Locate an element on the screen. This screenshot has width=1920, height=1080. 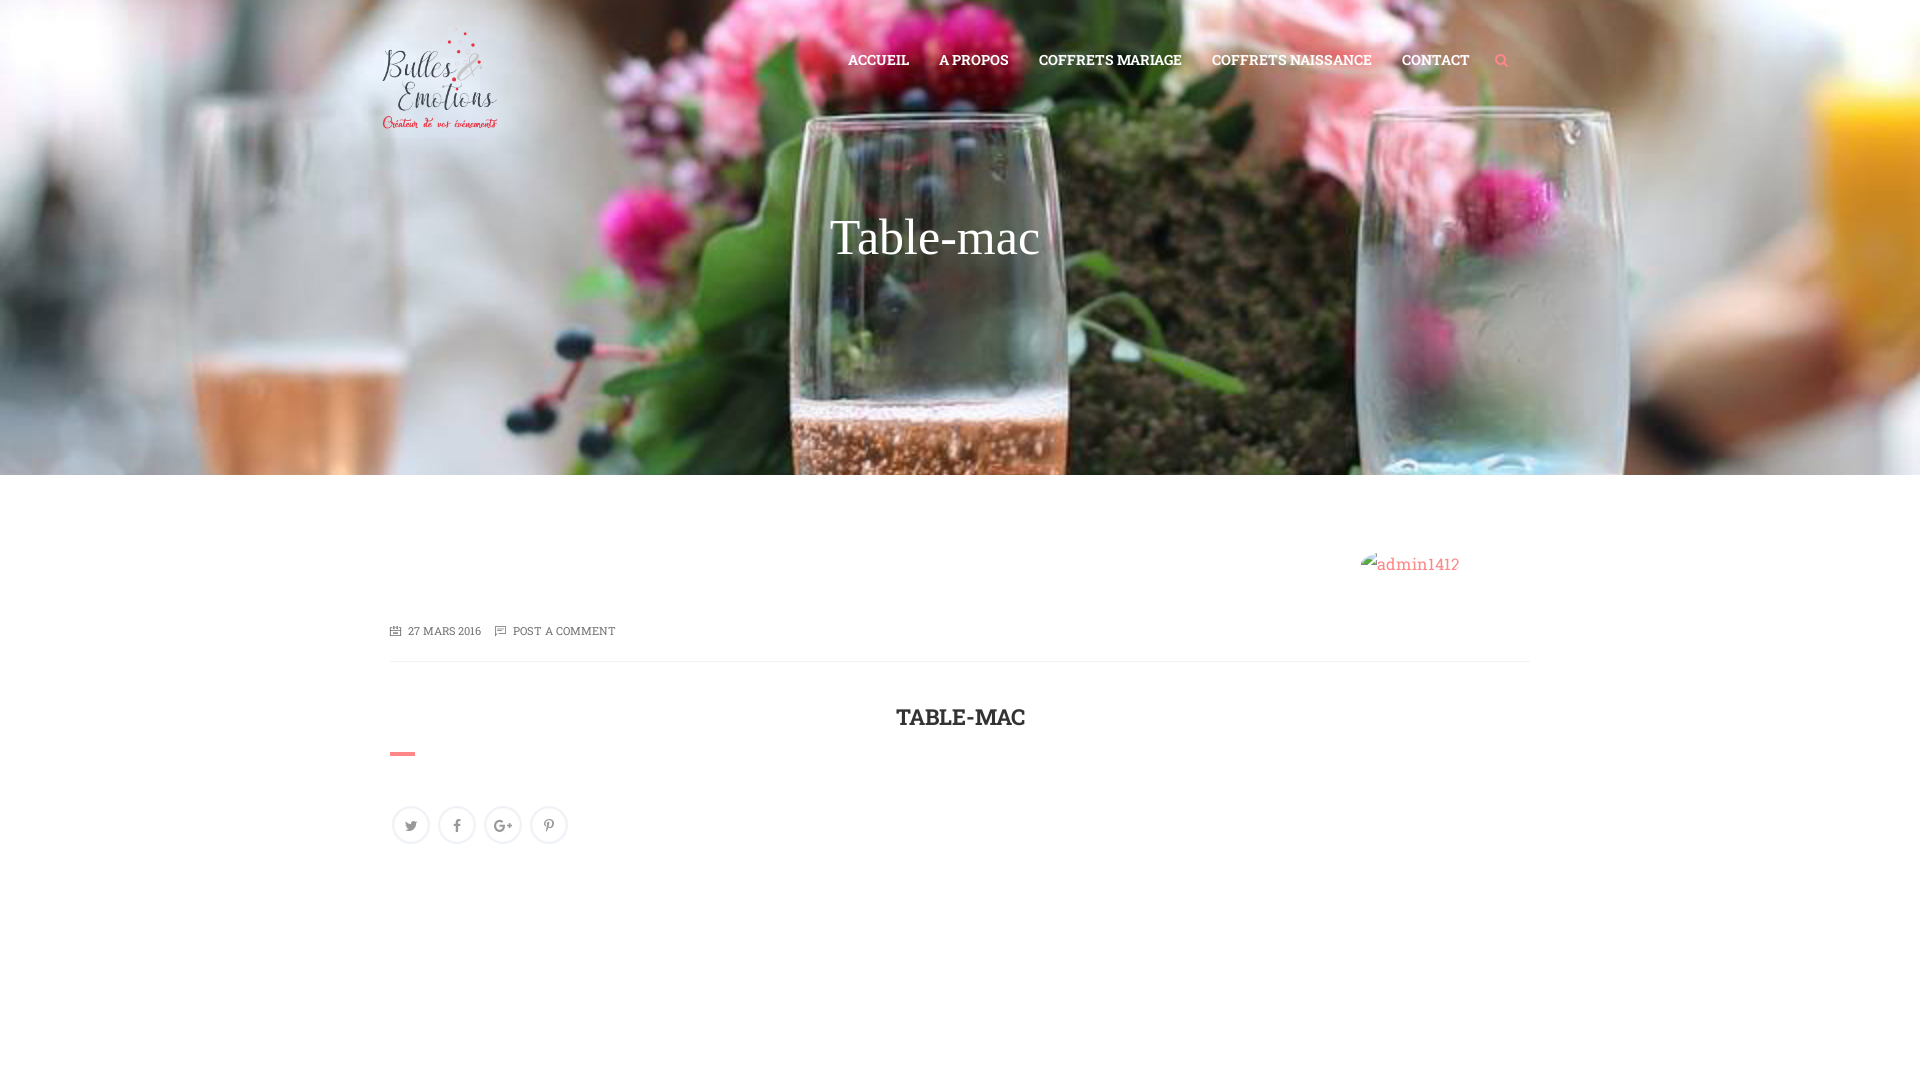
A PROPOS is located at coordinates (974, 60).